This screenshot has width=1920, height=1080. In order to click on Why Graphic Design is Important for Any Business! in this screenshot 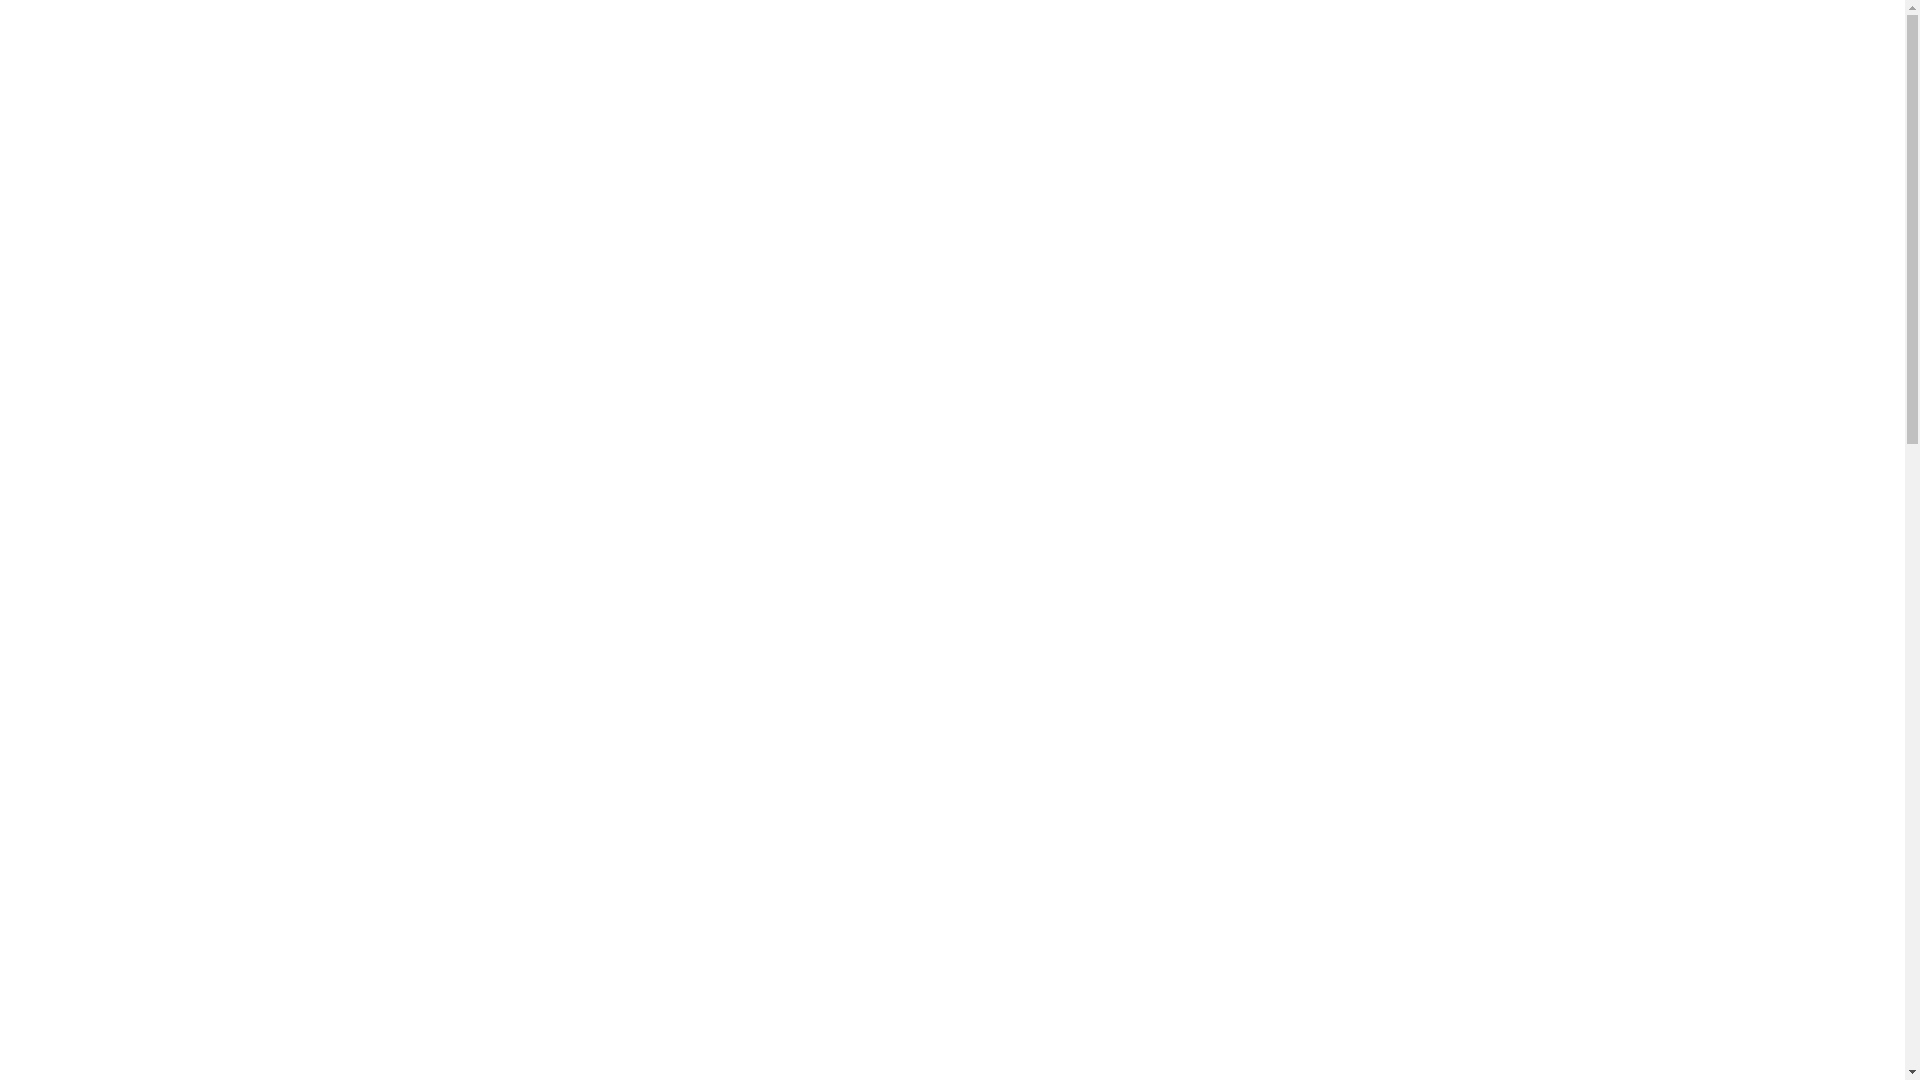, I will do `click(1336, 590)`.